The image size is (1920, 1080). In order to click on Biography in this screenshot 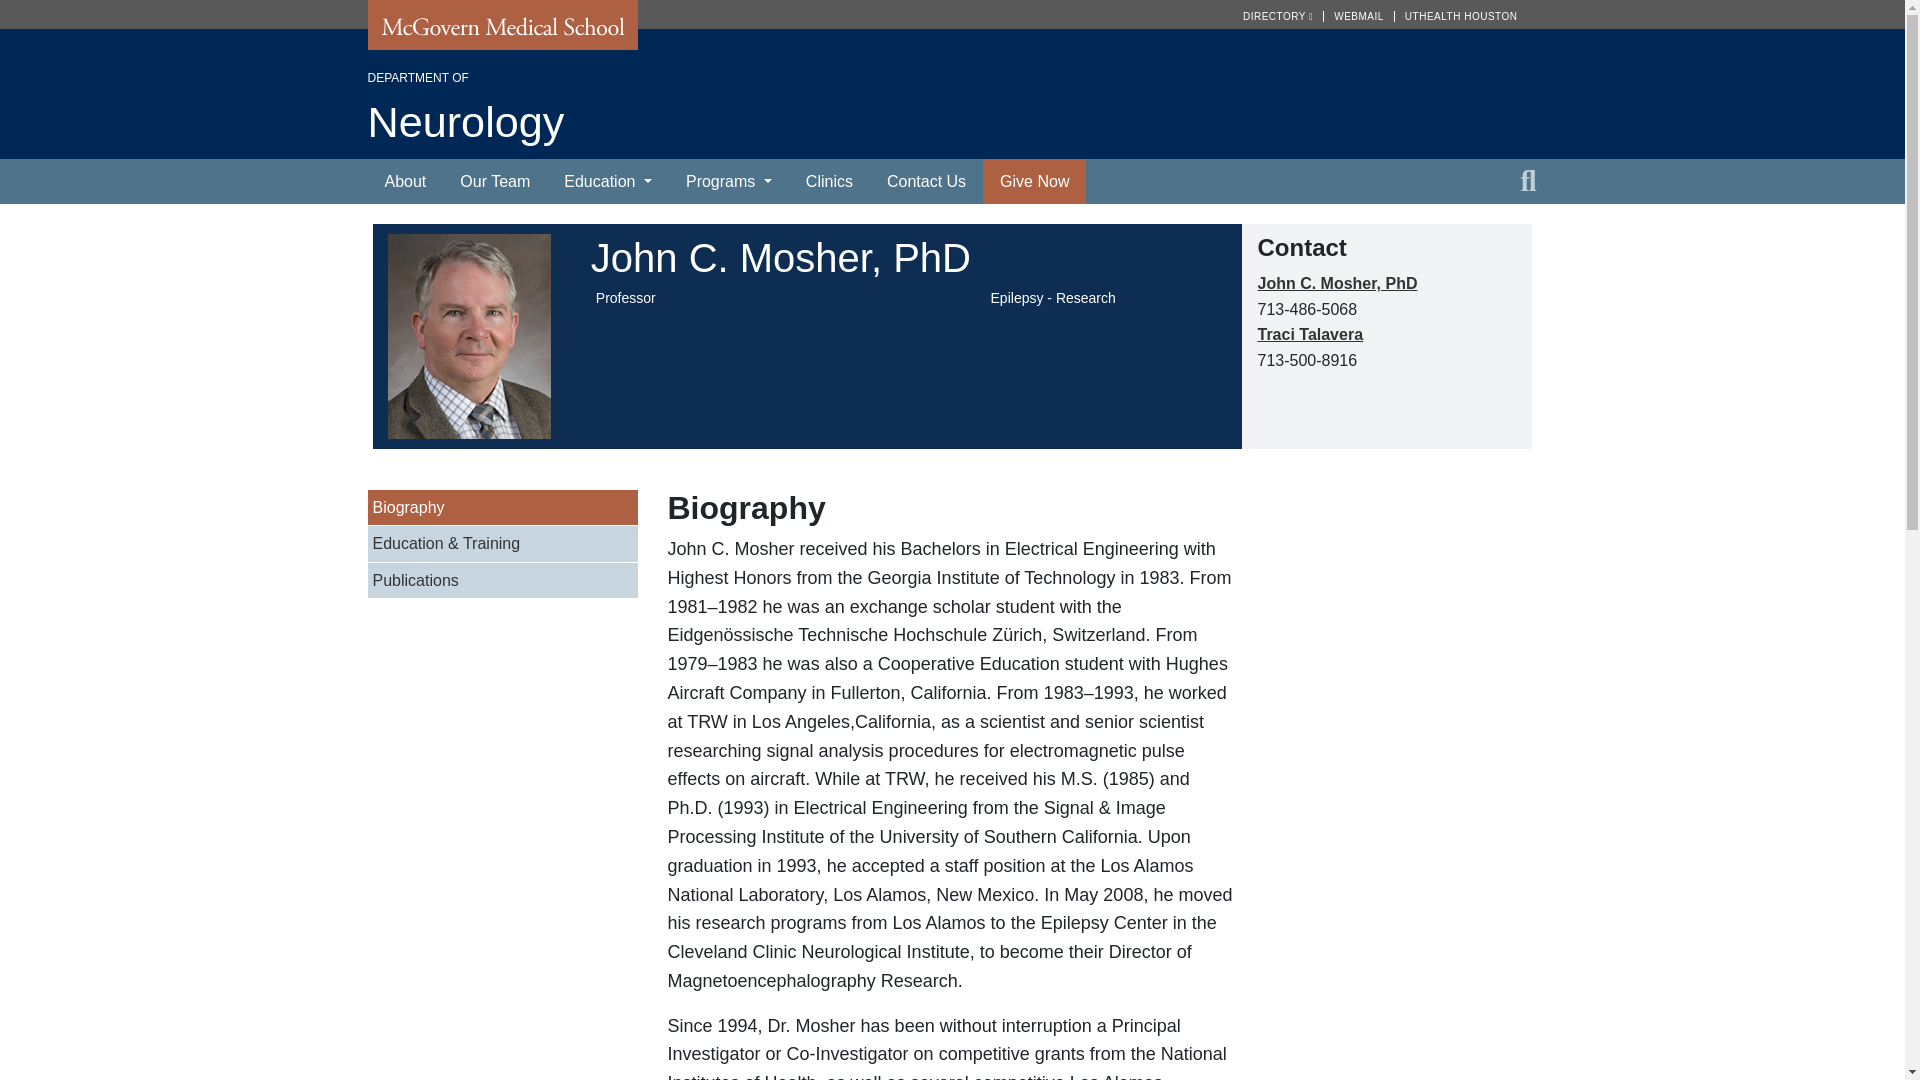, I will do `click(502, 507)`.